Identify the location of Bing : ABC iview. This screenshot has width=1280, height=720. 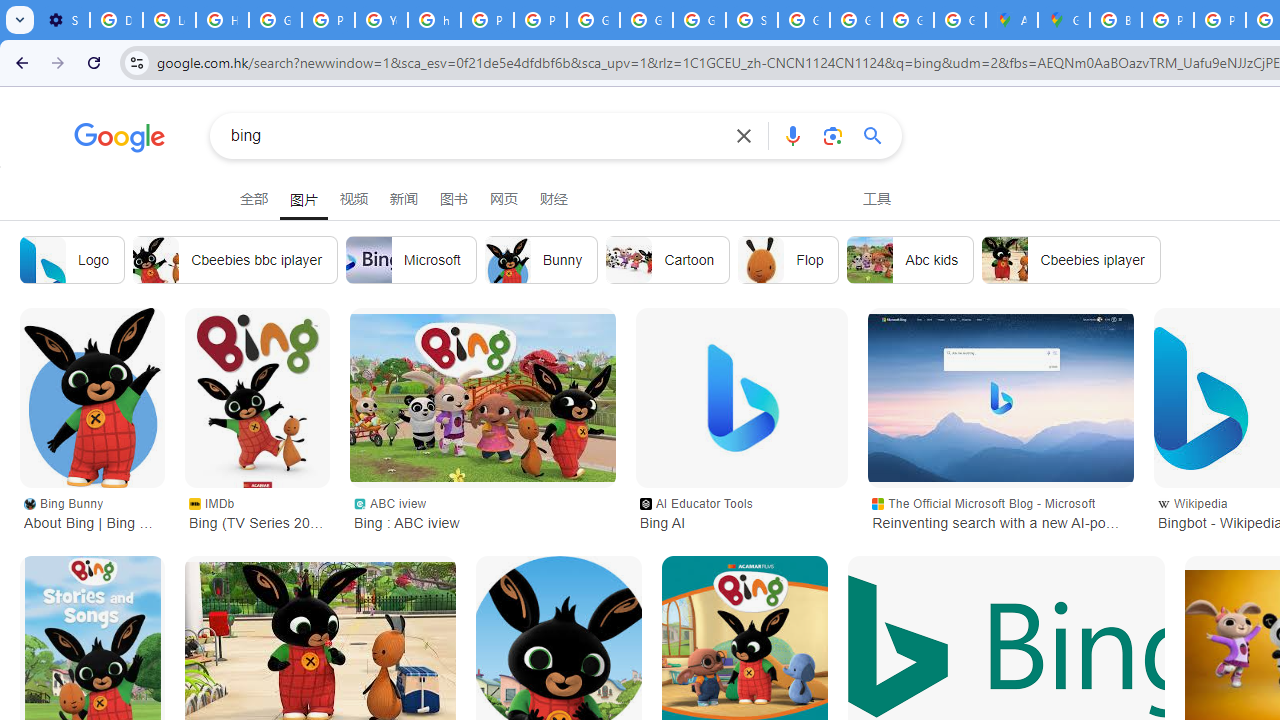
(482, 398).